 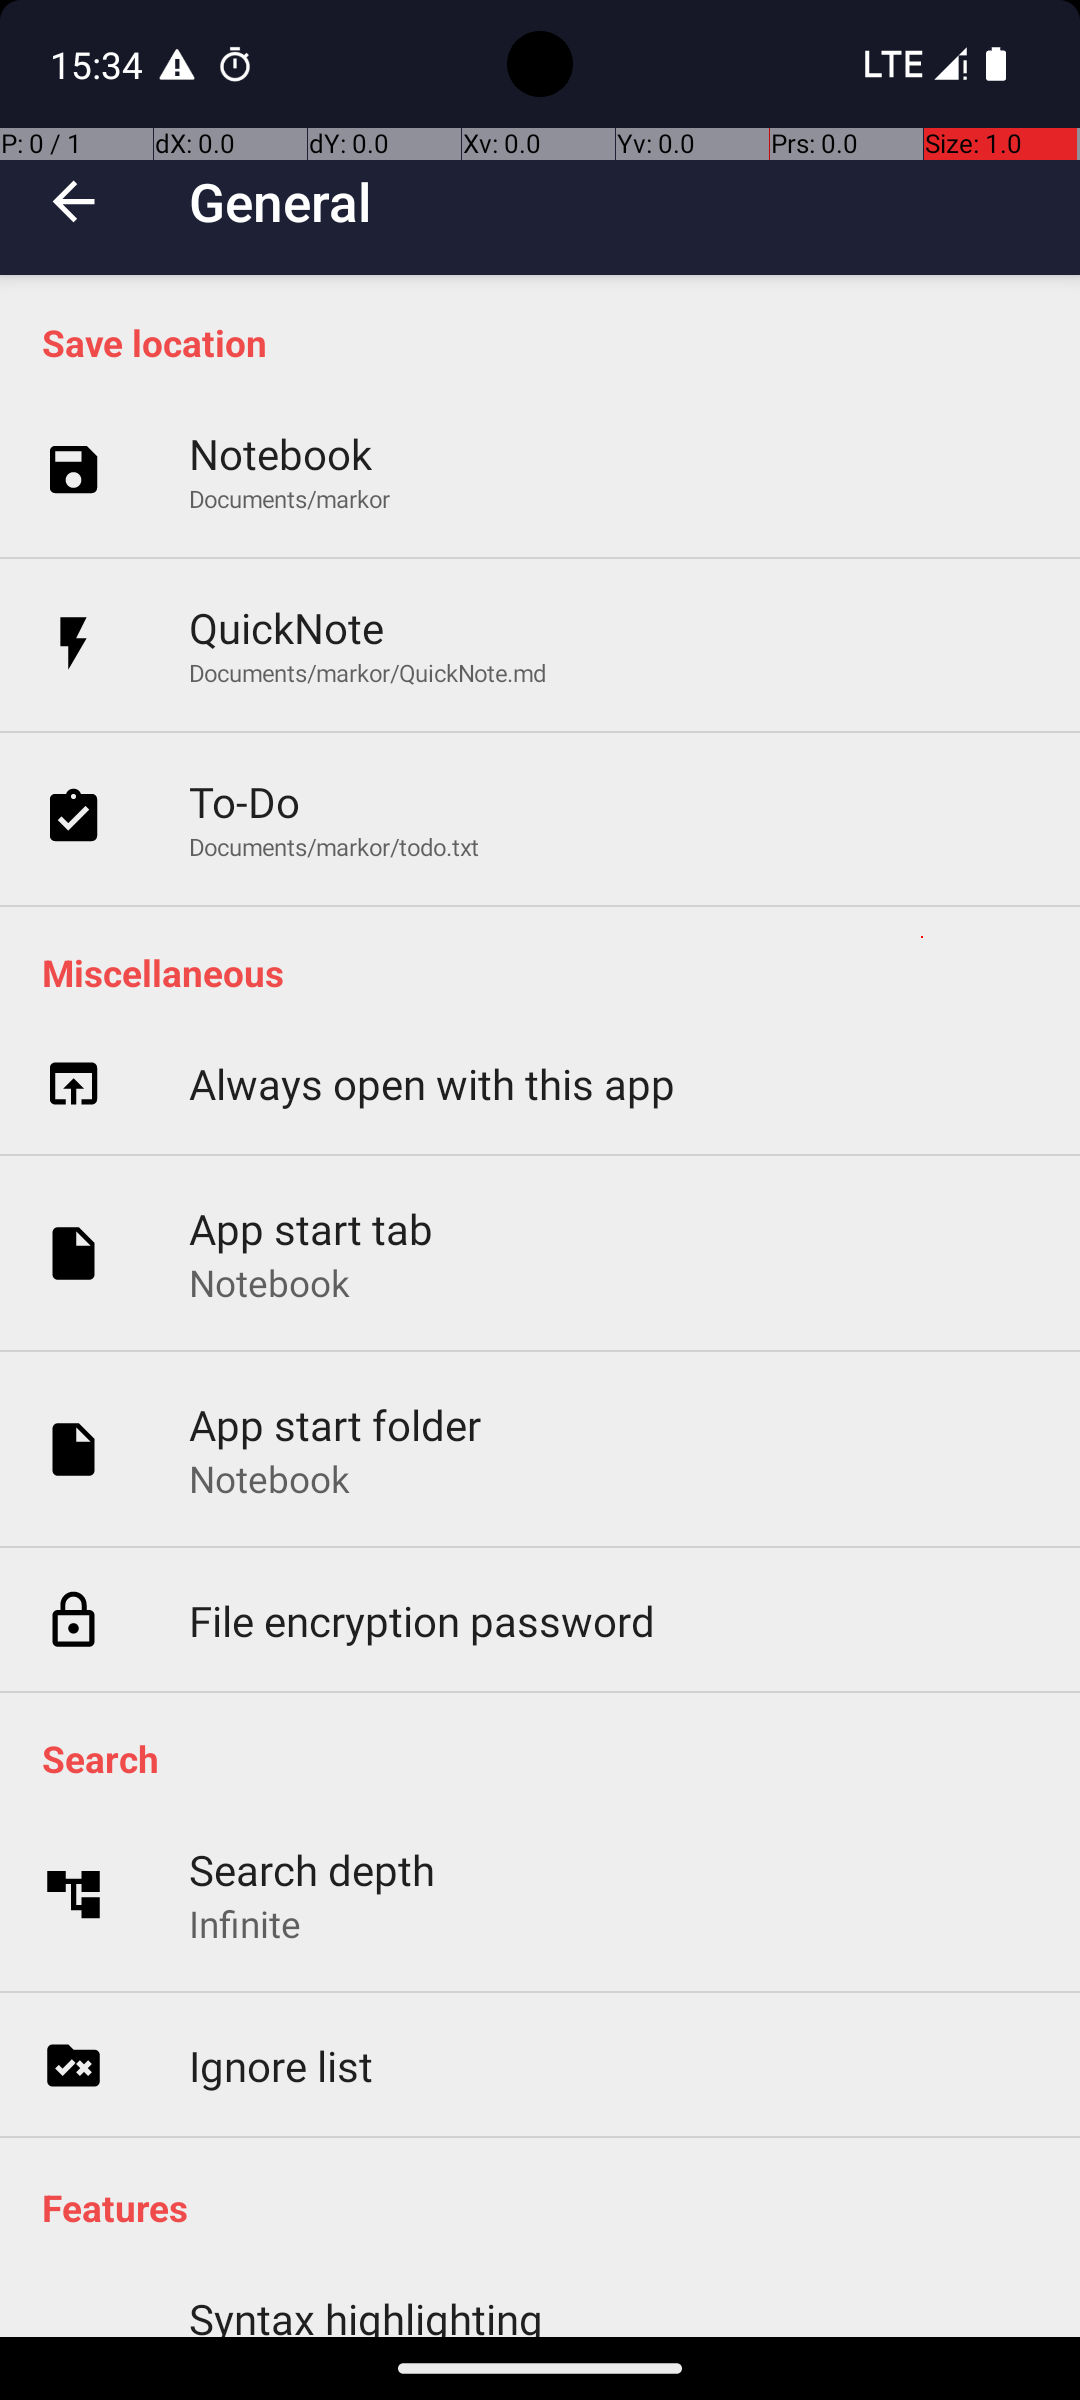 I want to click on Infinite, so click(x=245, y=1924).